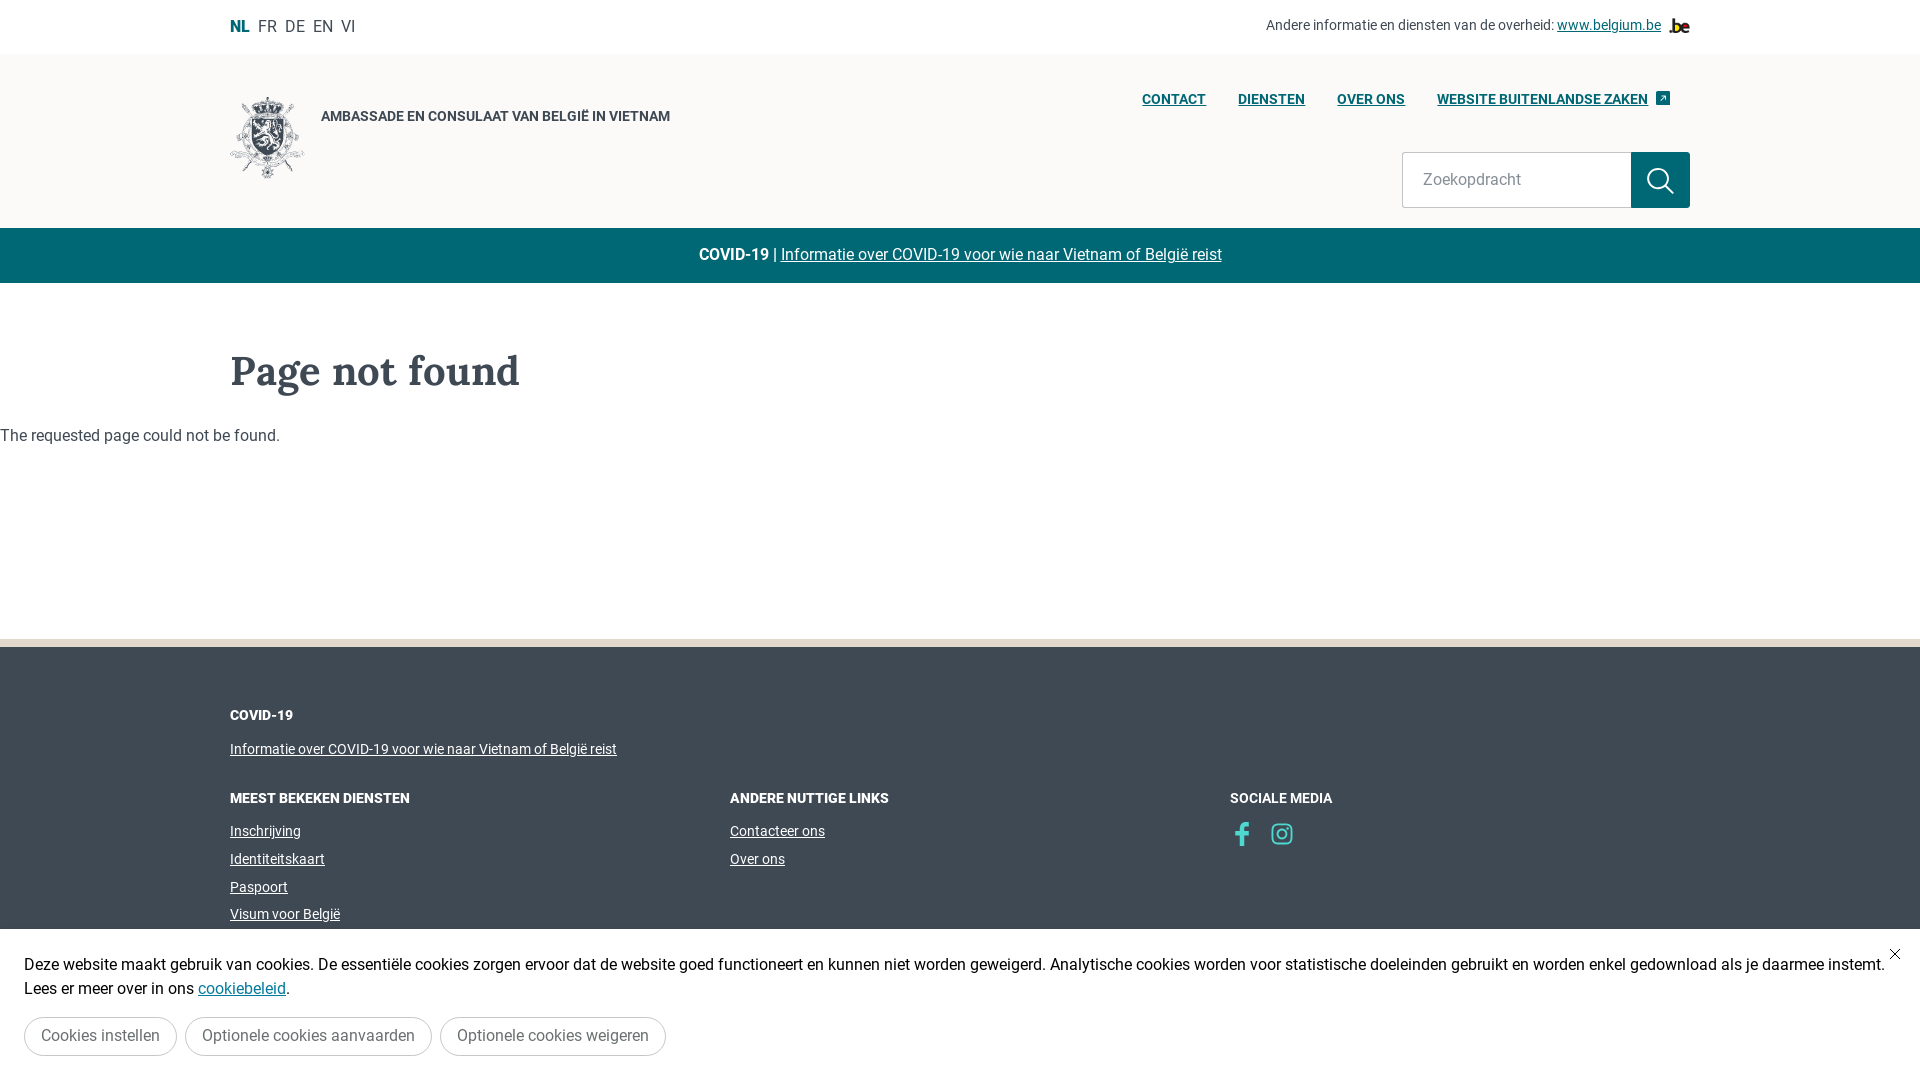  What do you see at coordinates (268, 26) in the screenshot?
I see `FR` at bounding box center [268, 26].